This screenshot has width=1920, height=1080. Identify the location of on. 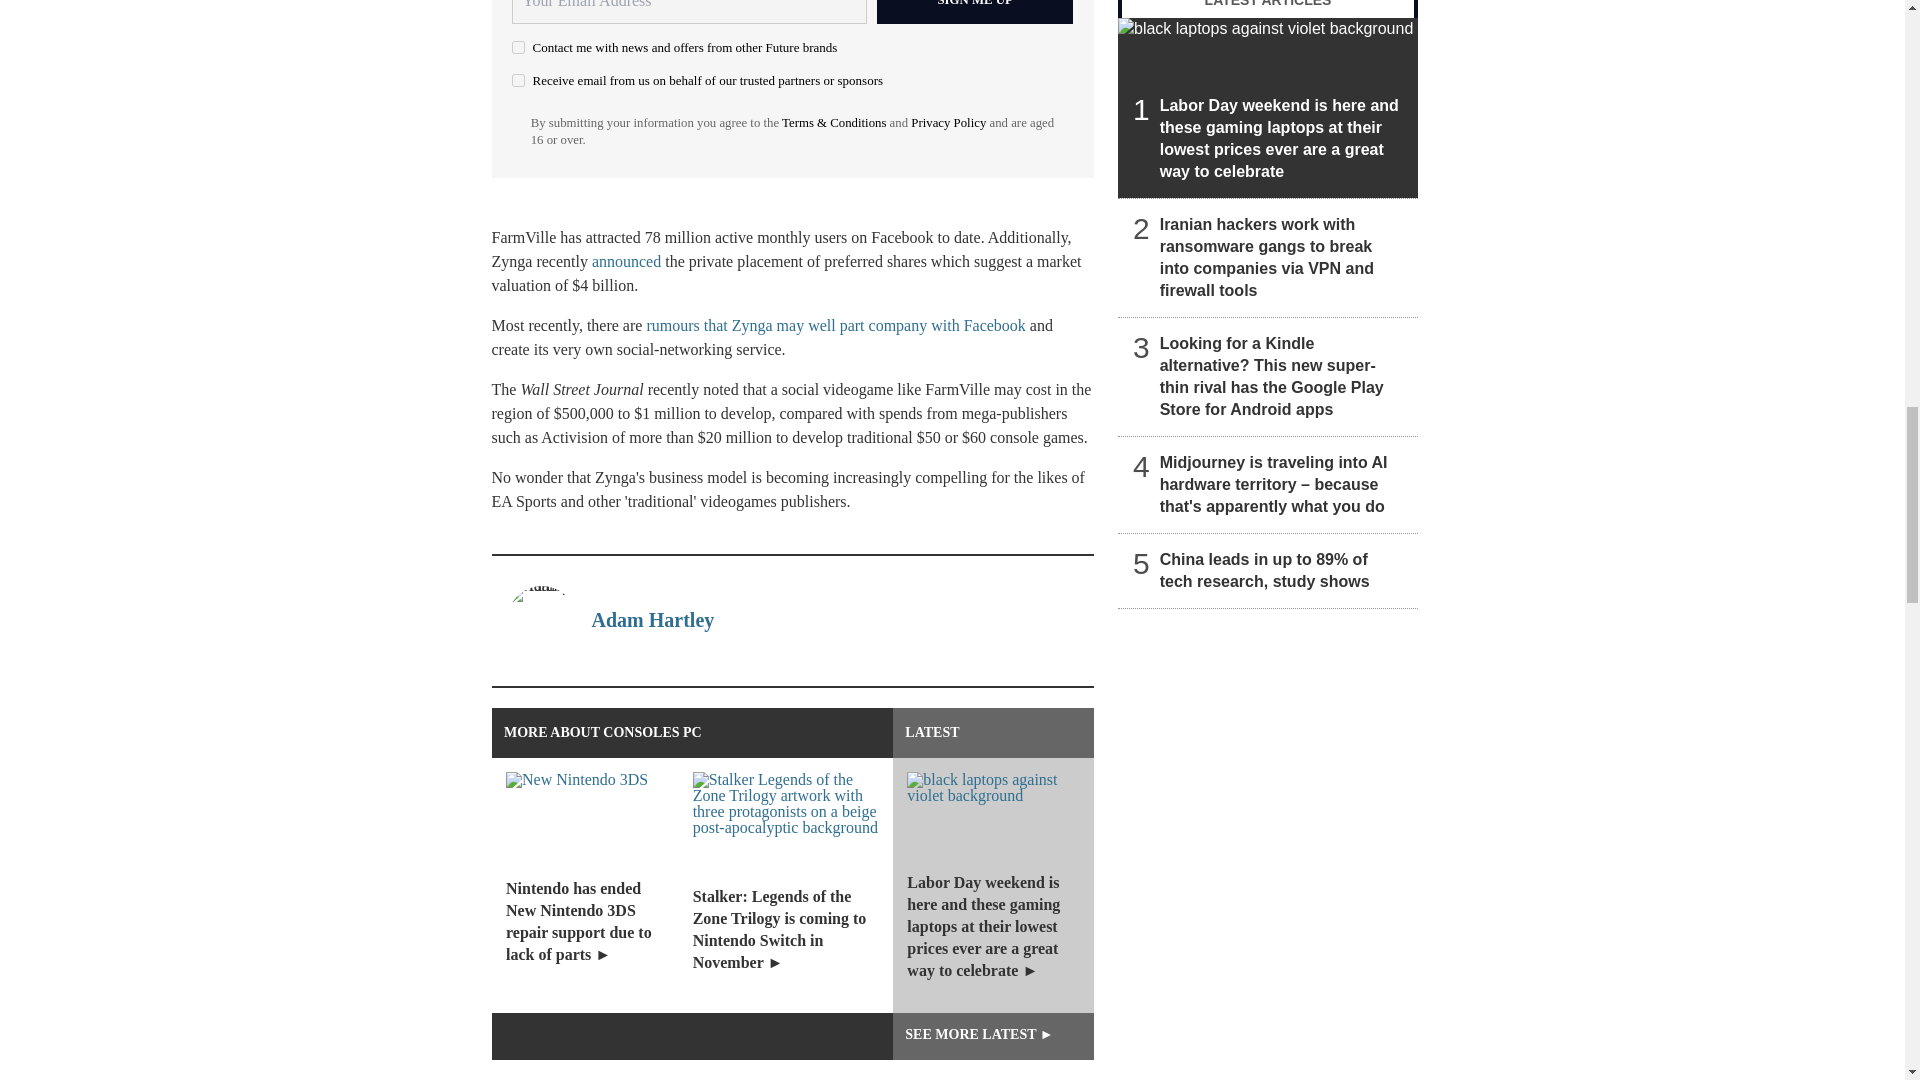
(518, 80).